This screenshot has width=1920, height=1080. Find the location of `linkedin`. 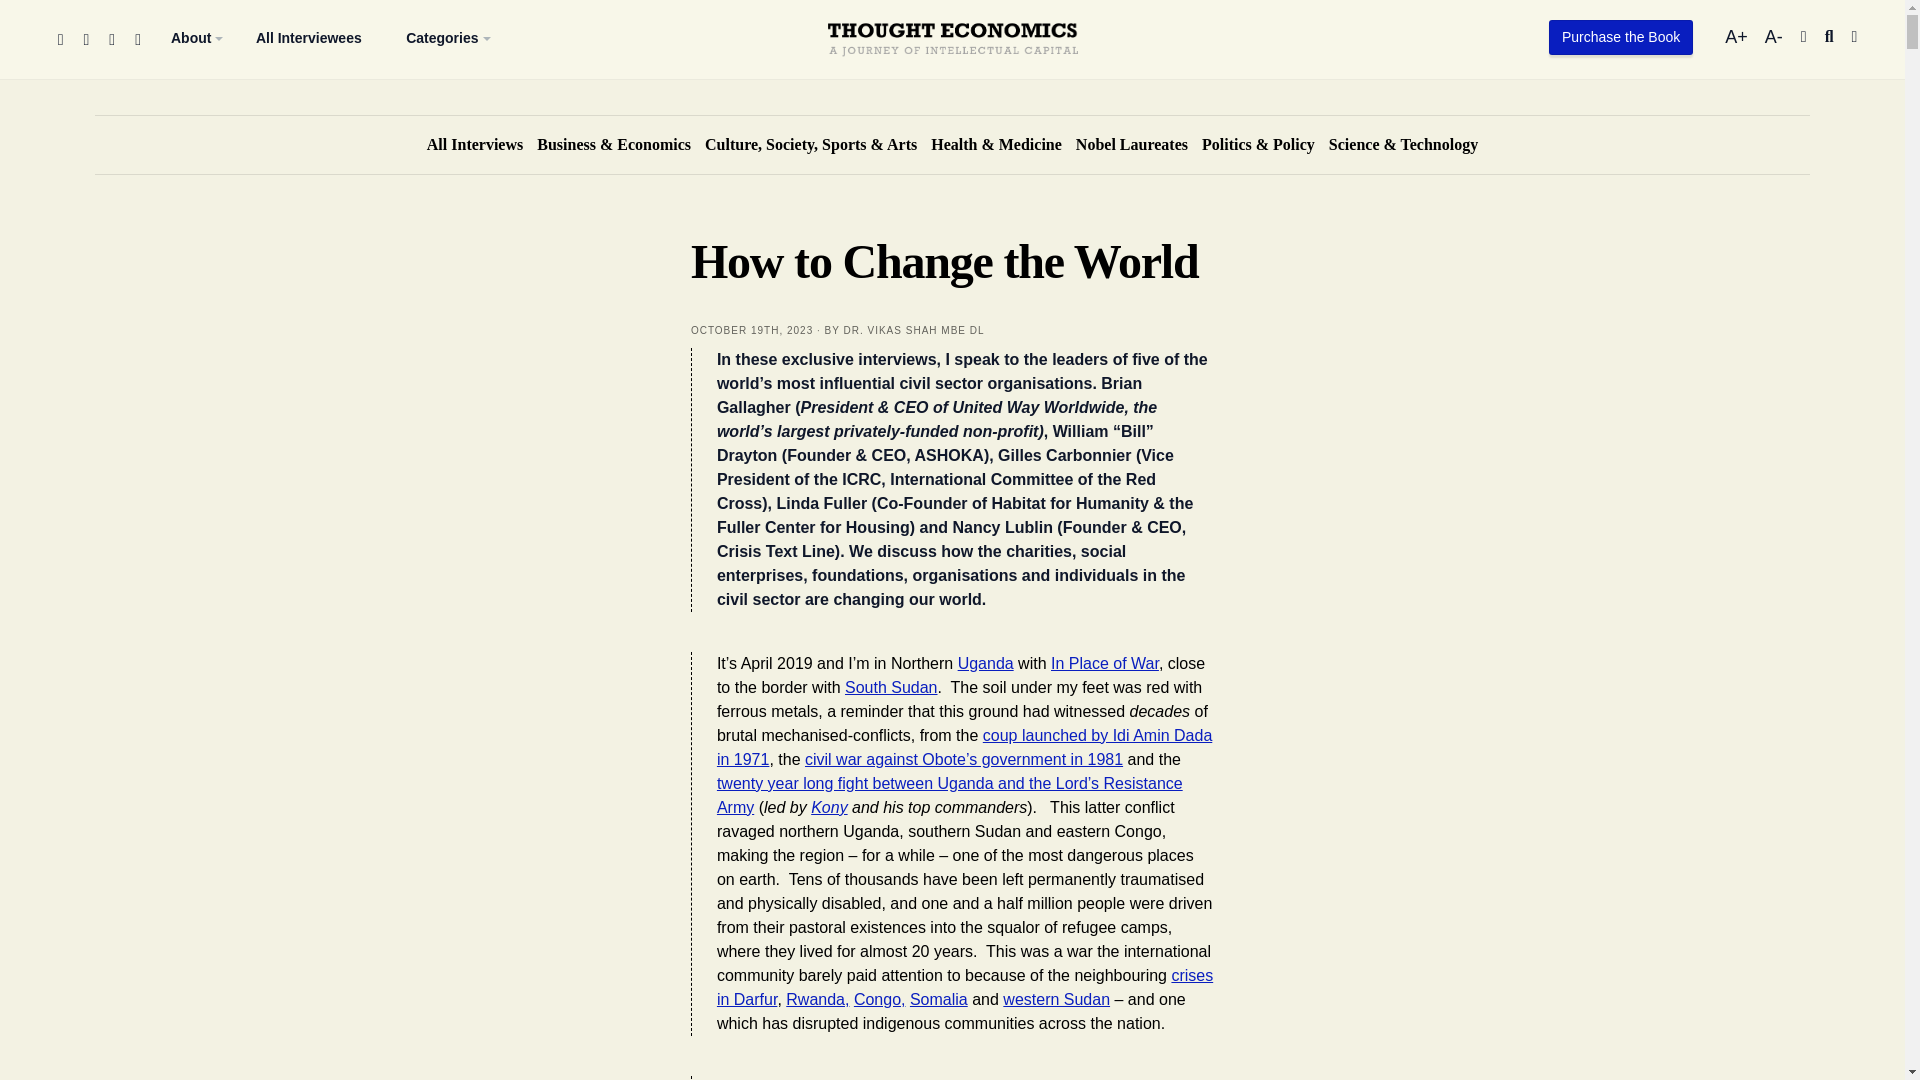

linkedin is located at coordinates (137, 40).